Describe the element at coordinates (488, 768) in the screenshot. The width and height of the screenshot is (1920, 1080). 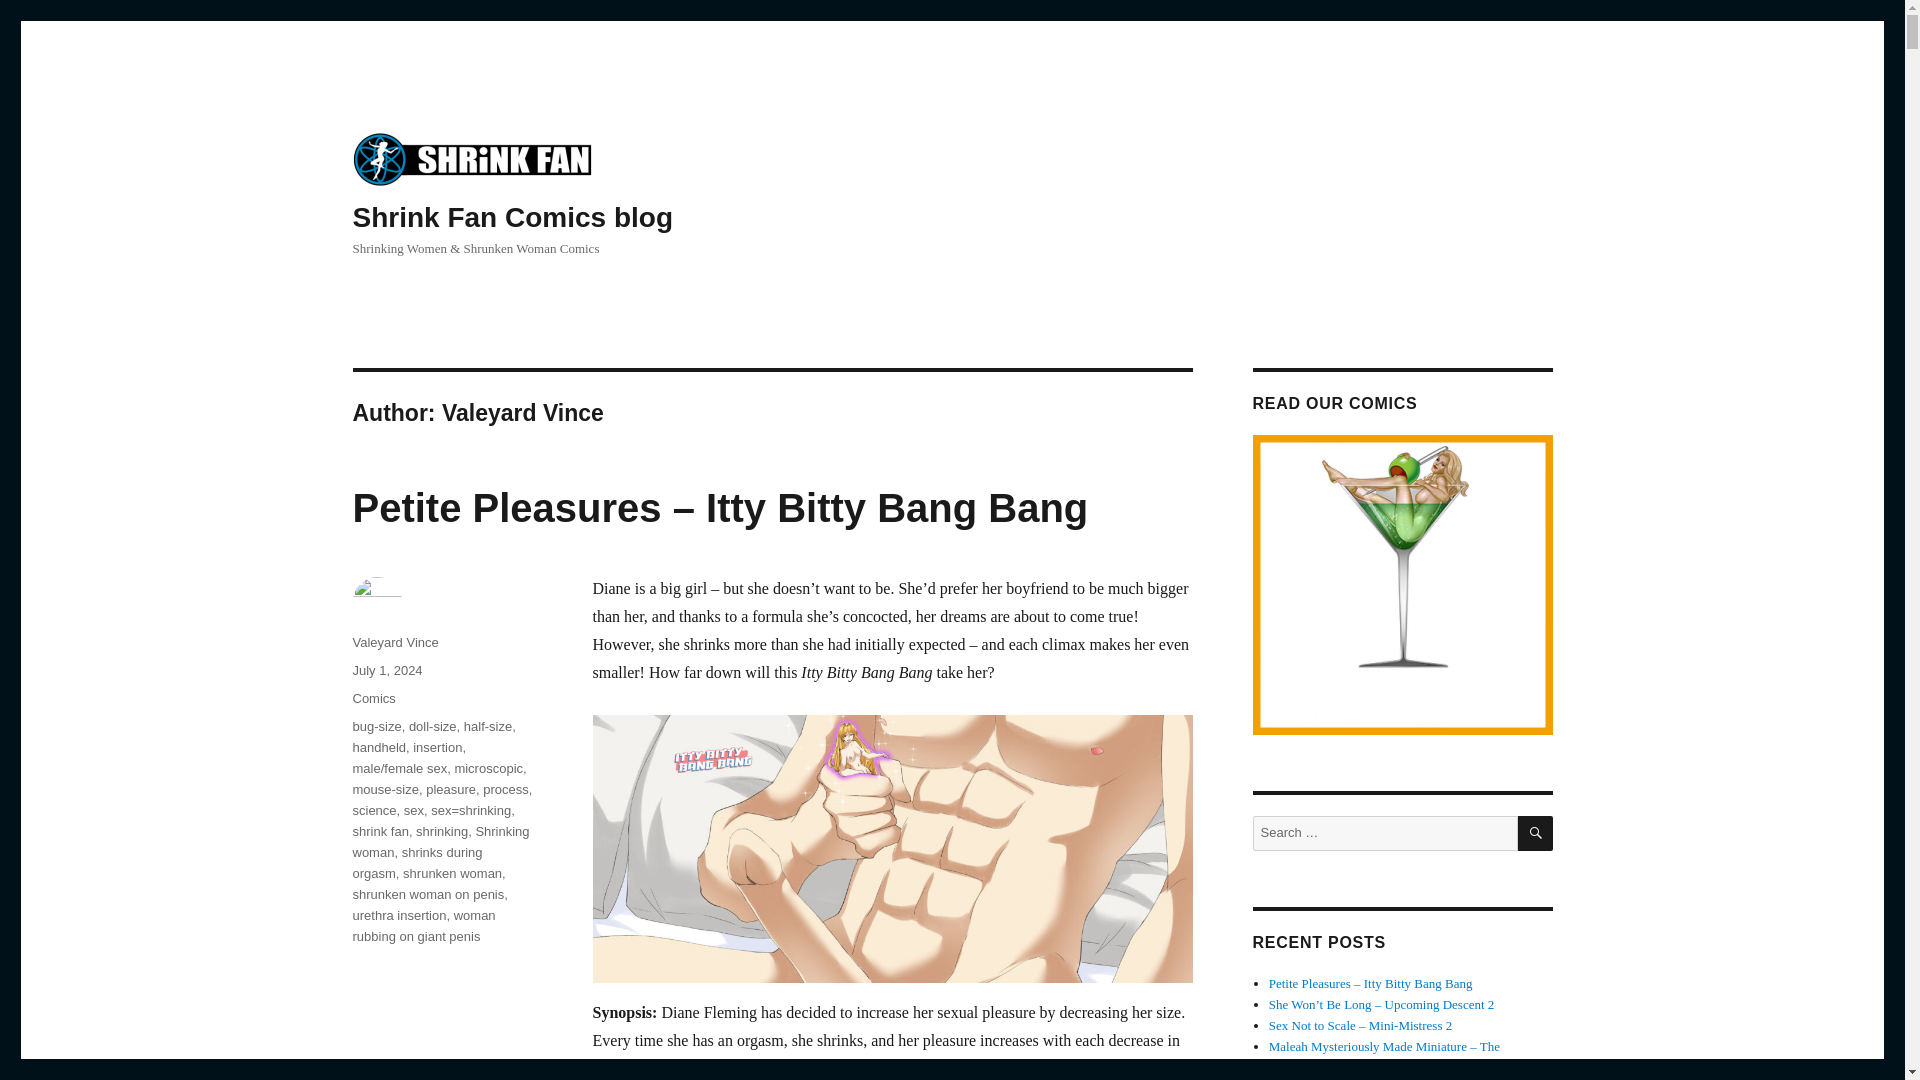
I see `microscopic` at that location.